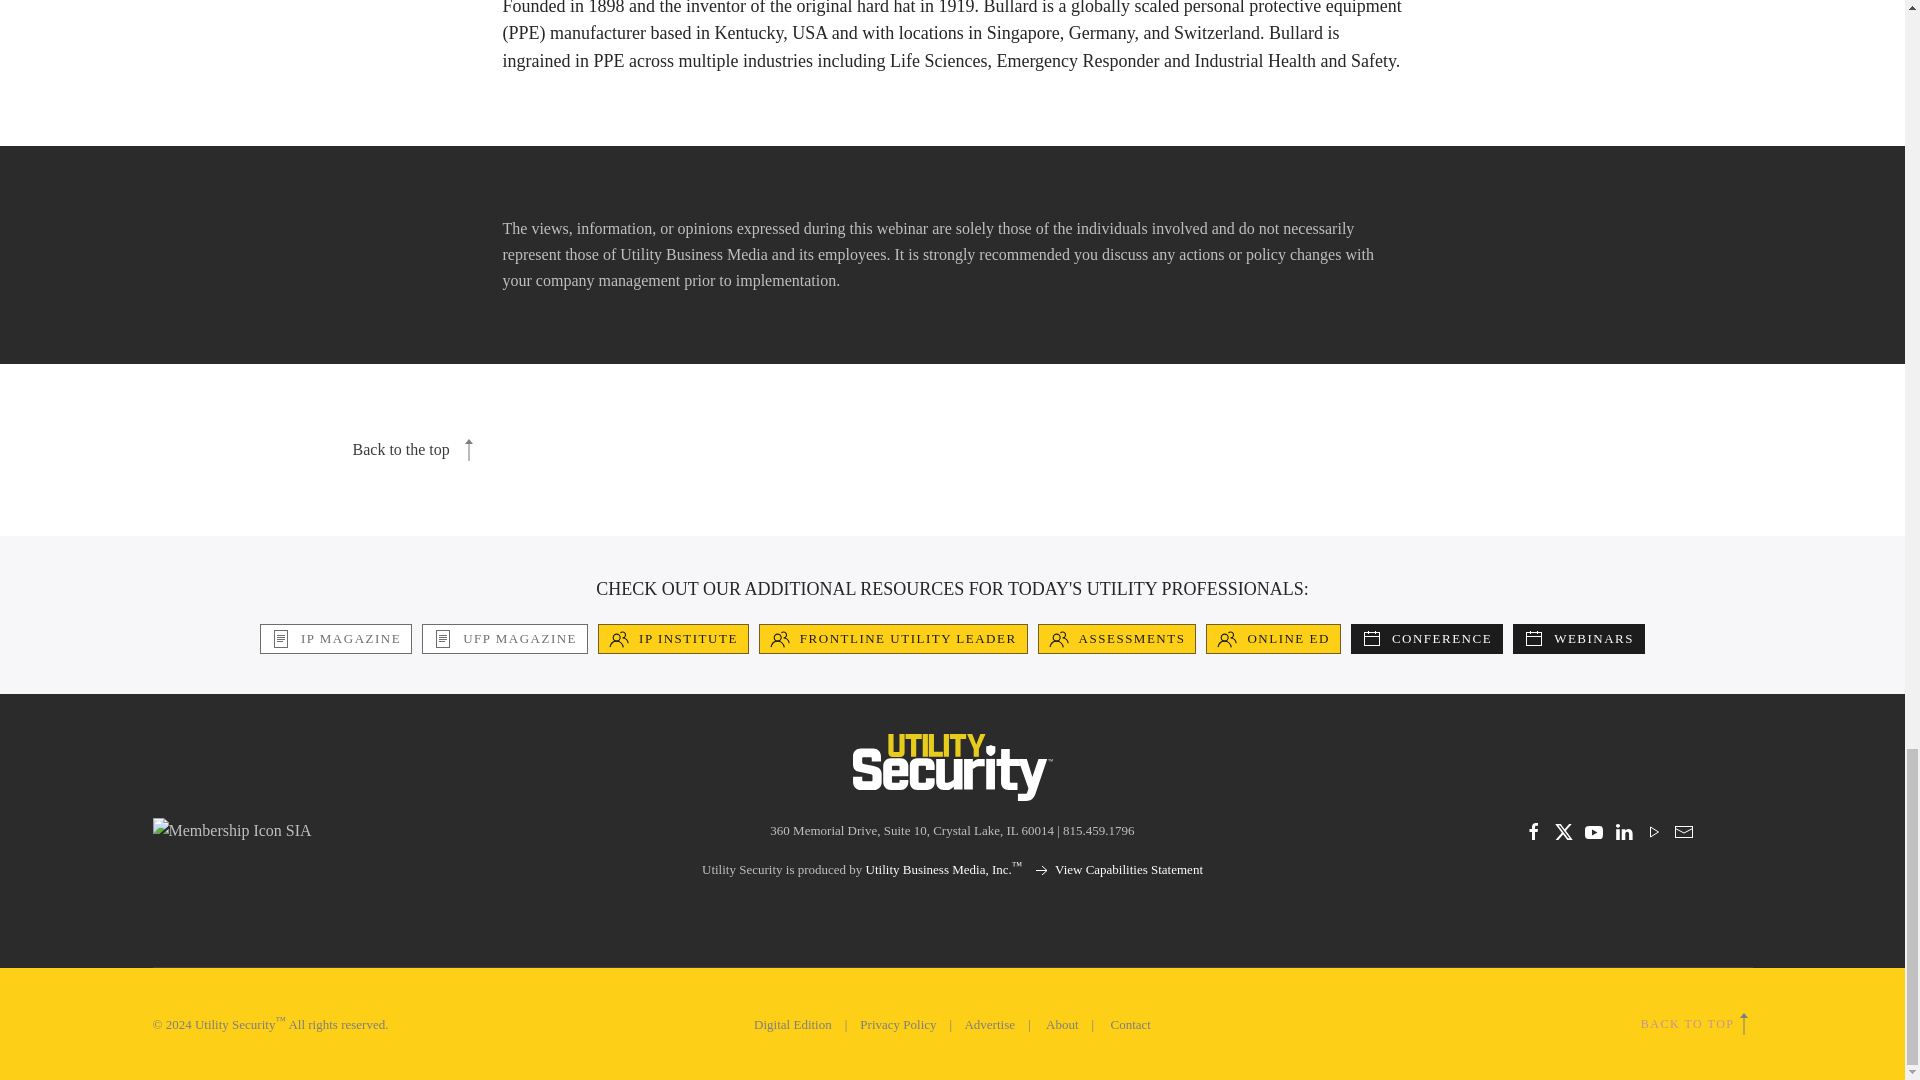  I want to click on Frontline Utility Leadership Education, so click(892, 639).